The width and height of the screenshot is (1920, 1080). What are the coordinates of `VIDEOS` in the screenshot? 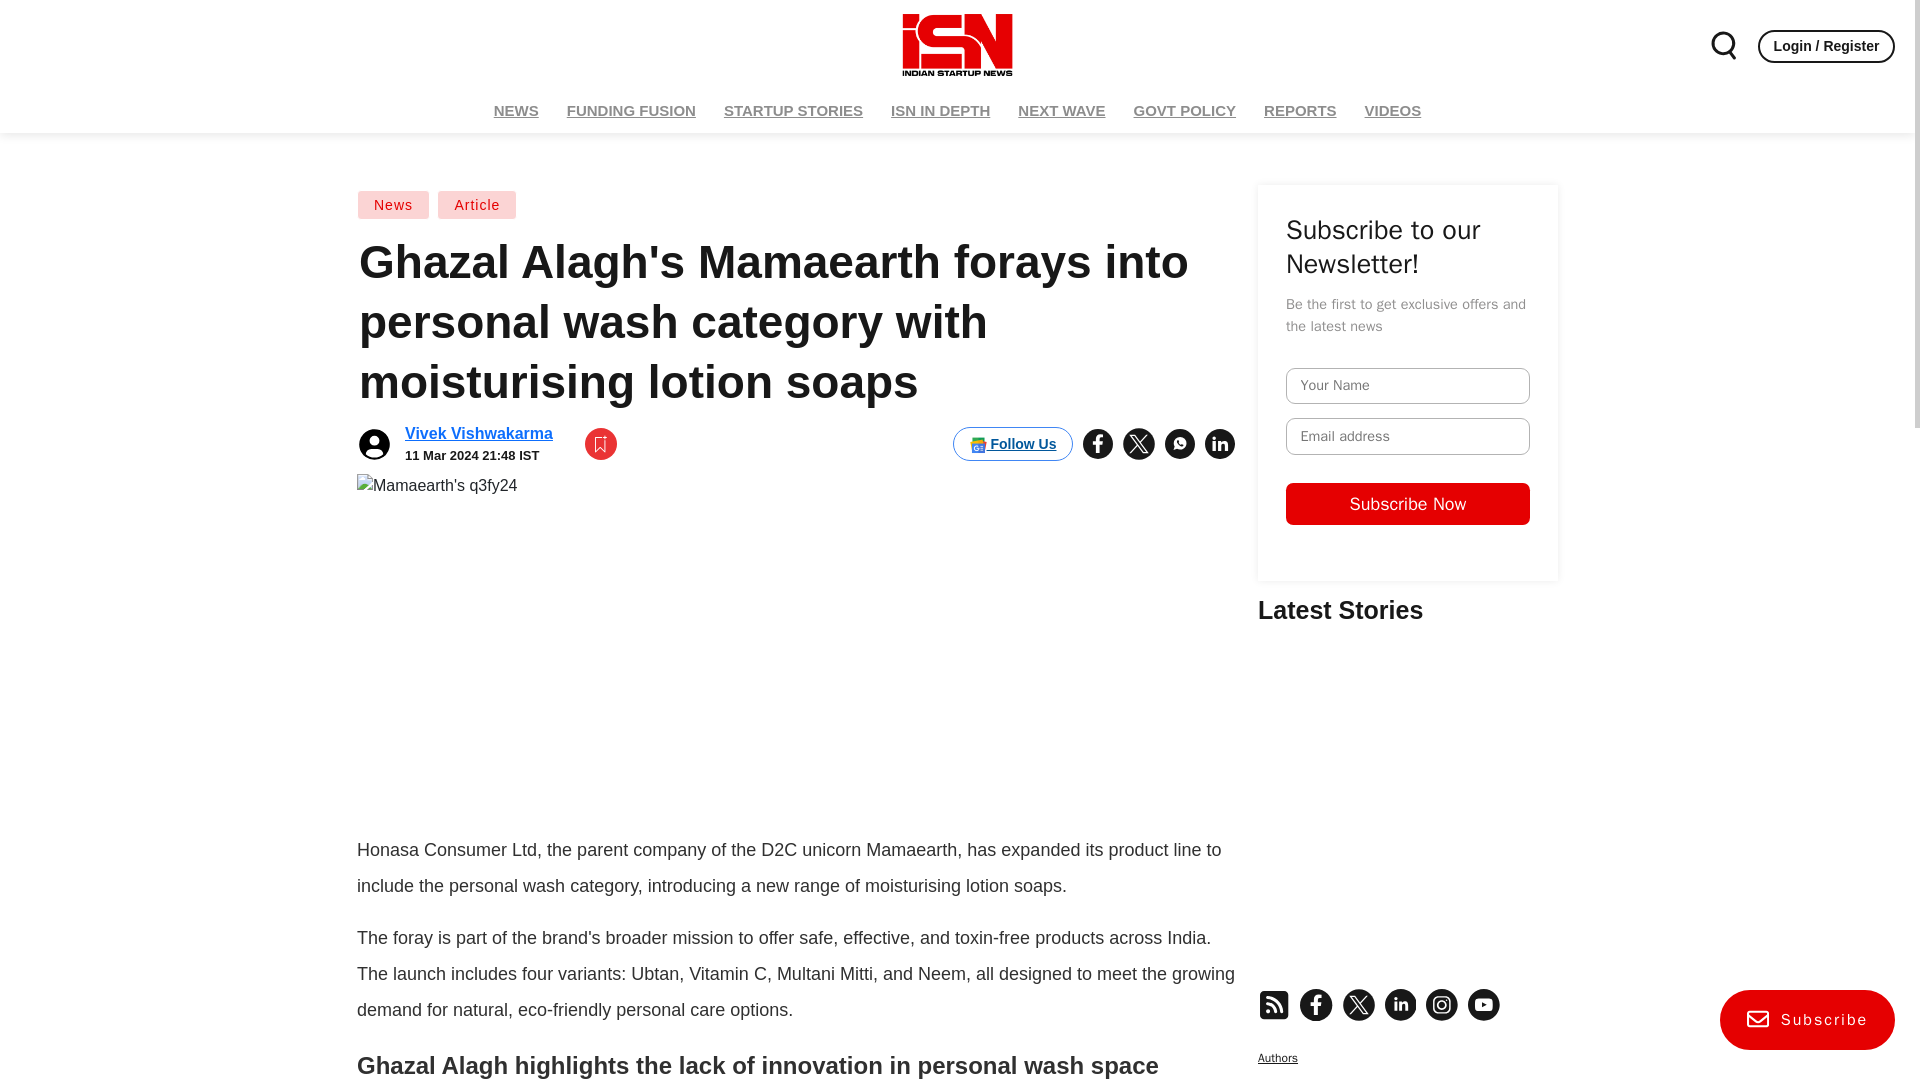 It's located at (1392, 110).